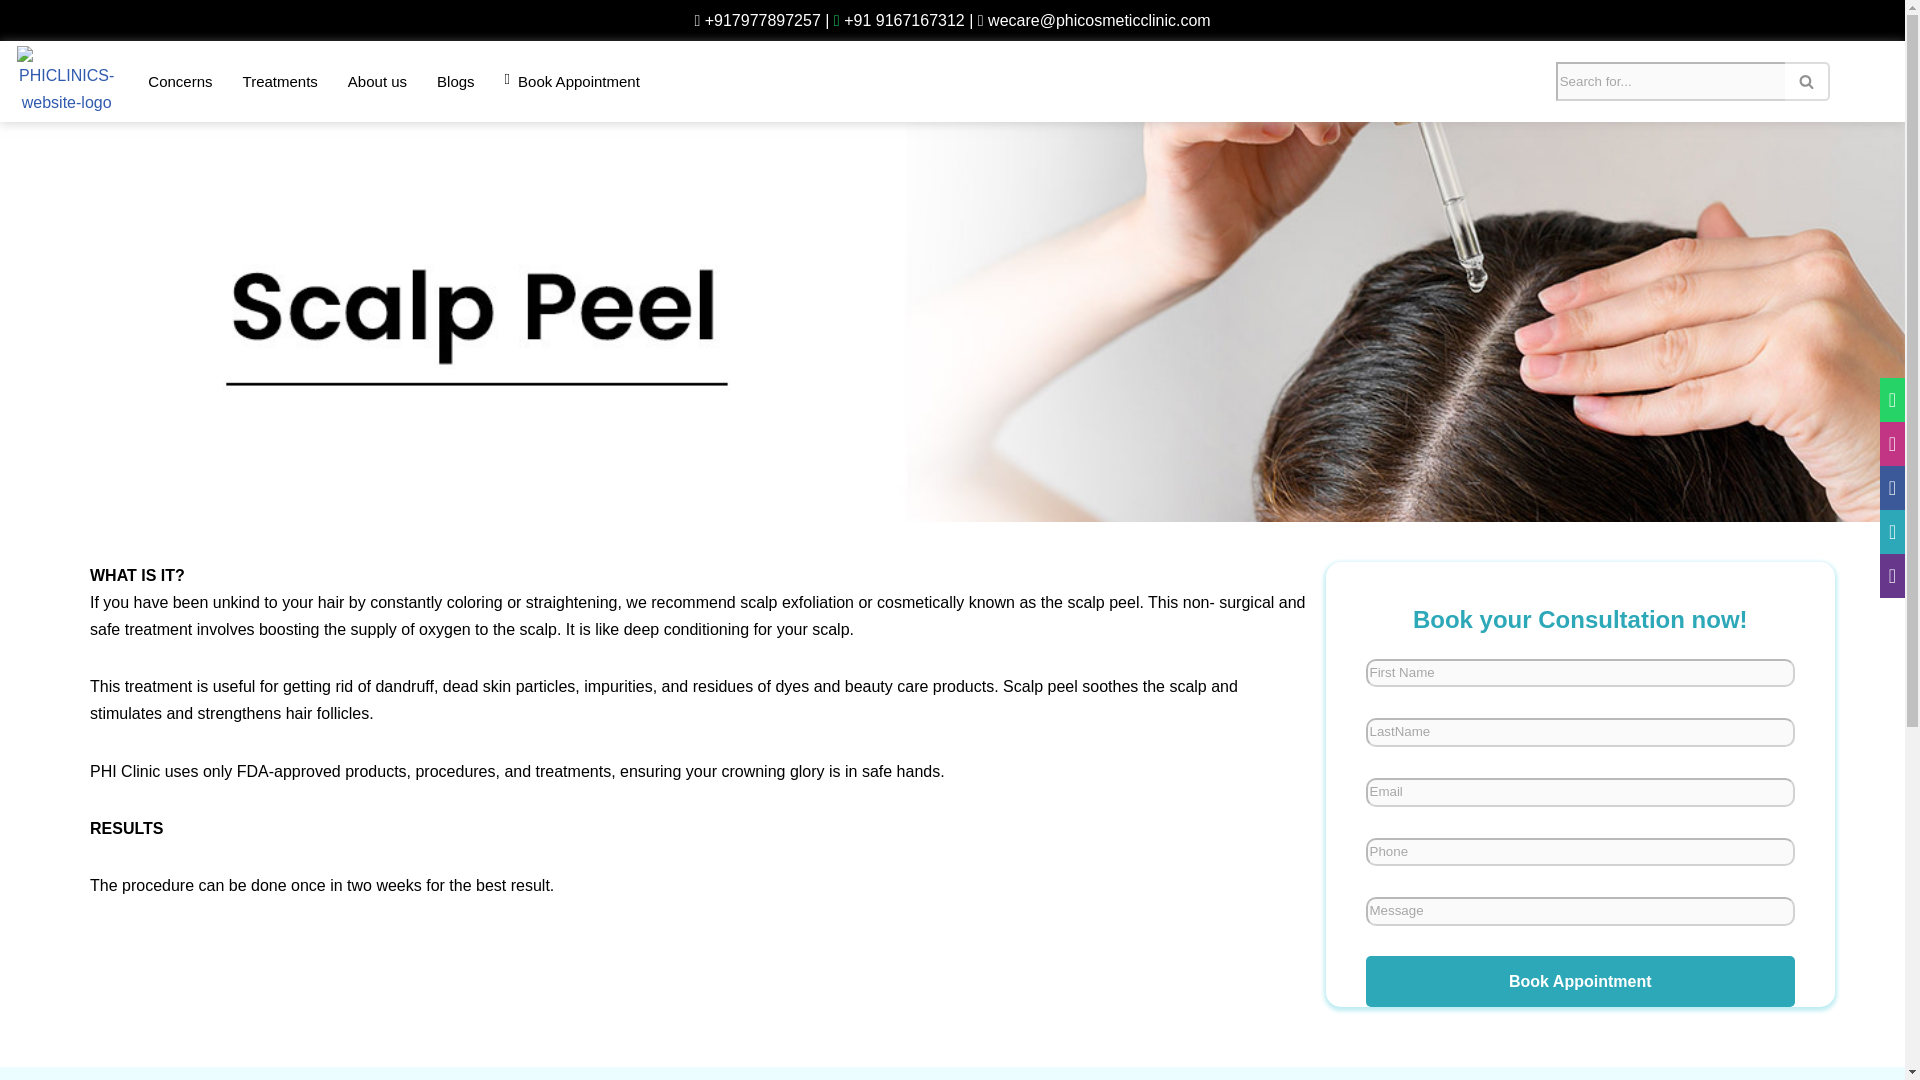 The image size is (1920, 1080). Describe the element at coordinates (179, 80) in the screenshot. I see `Concerns` at that location.